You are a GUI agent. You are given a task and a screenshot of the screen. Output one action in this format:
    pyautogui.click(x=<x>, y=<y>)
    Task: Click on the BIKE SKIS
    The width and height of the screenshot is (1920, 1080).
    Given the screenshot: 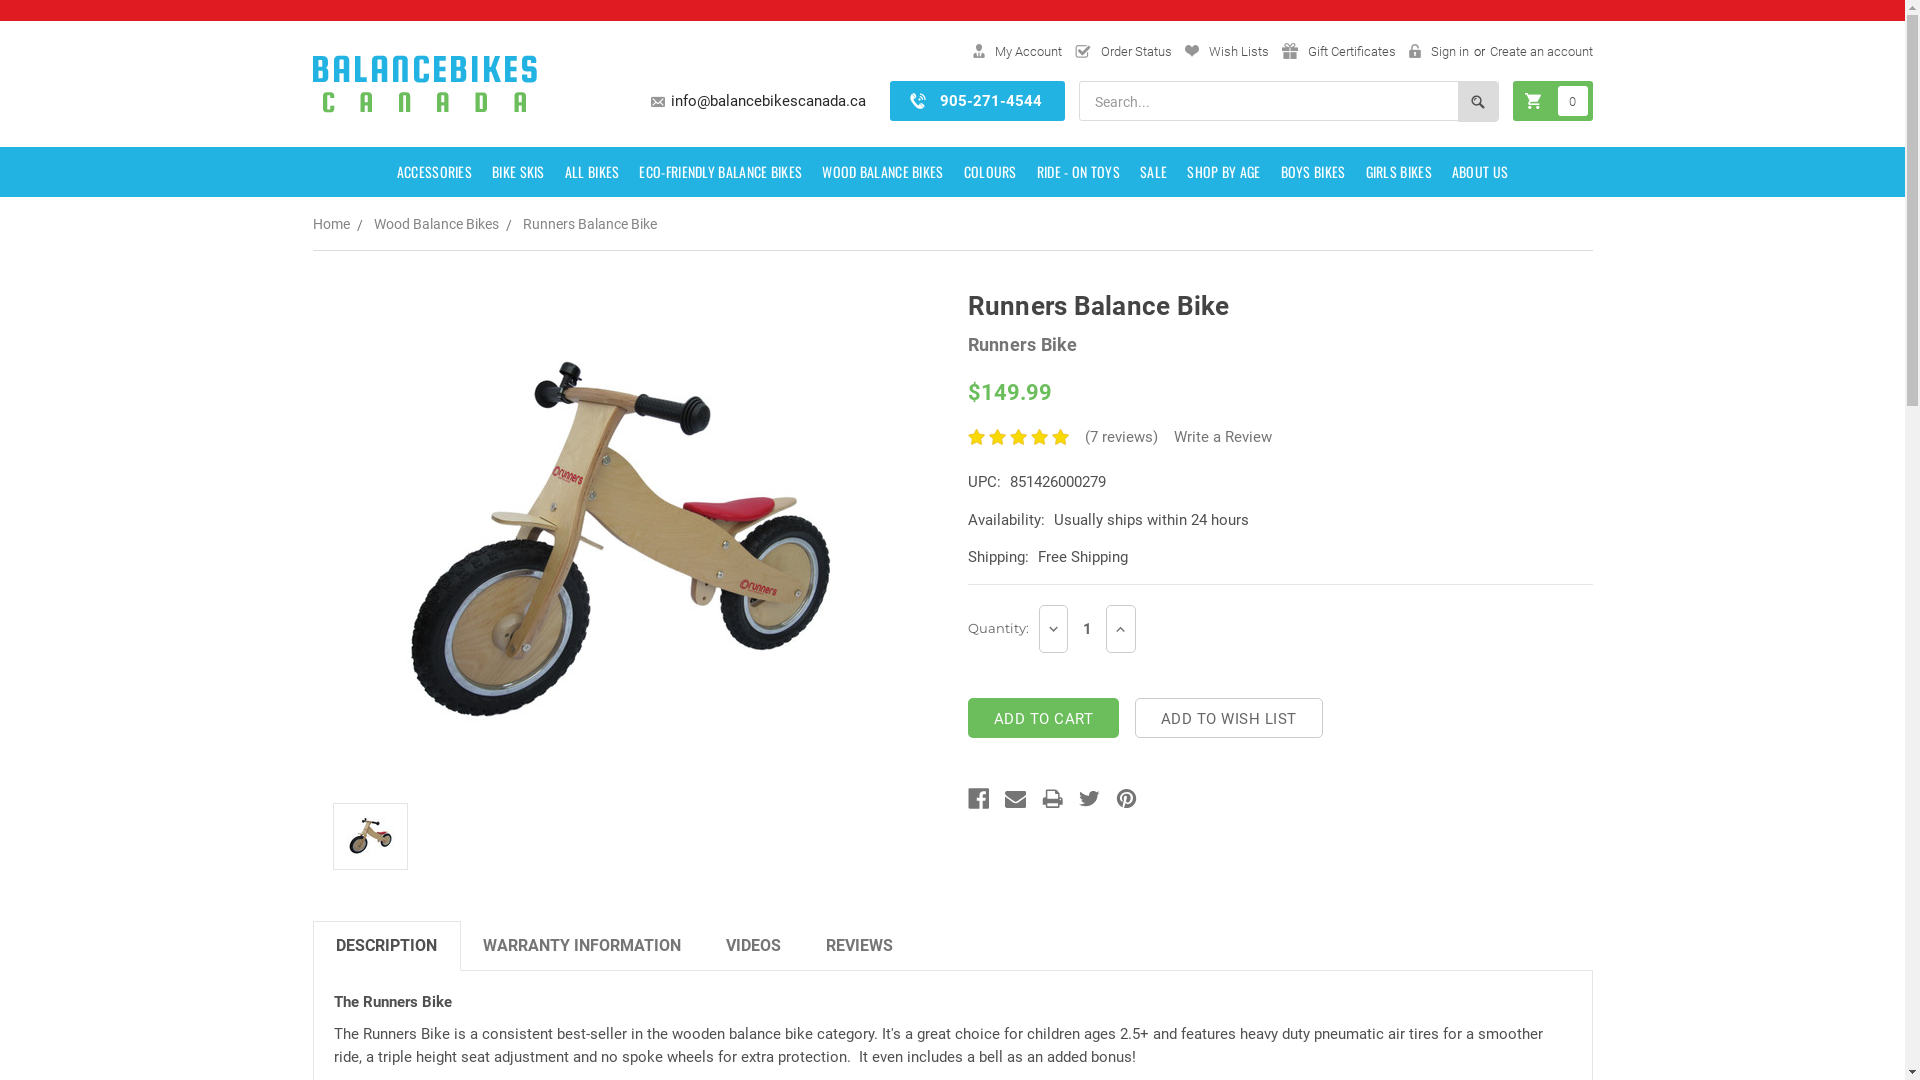 What is the action you would take?
    pyautogui.click(x=518, y=172)
    